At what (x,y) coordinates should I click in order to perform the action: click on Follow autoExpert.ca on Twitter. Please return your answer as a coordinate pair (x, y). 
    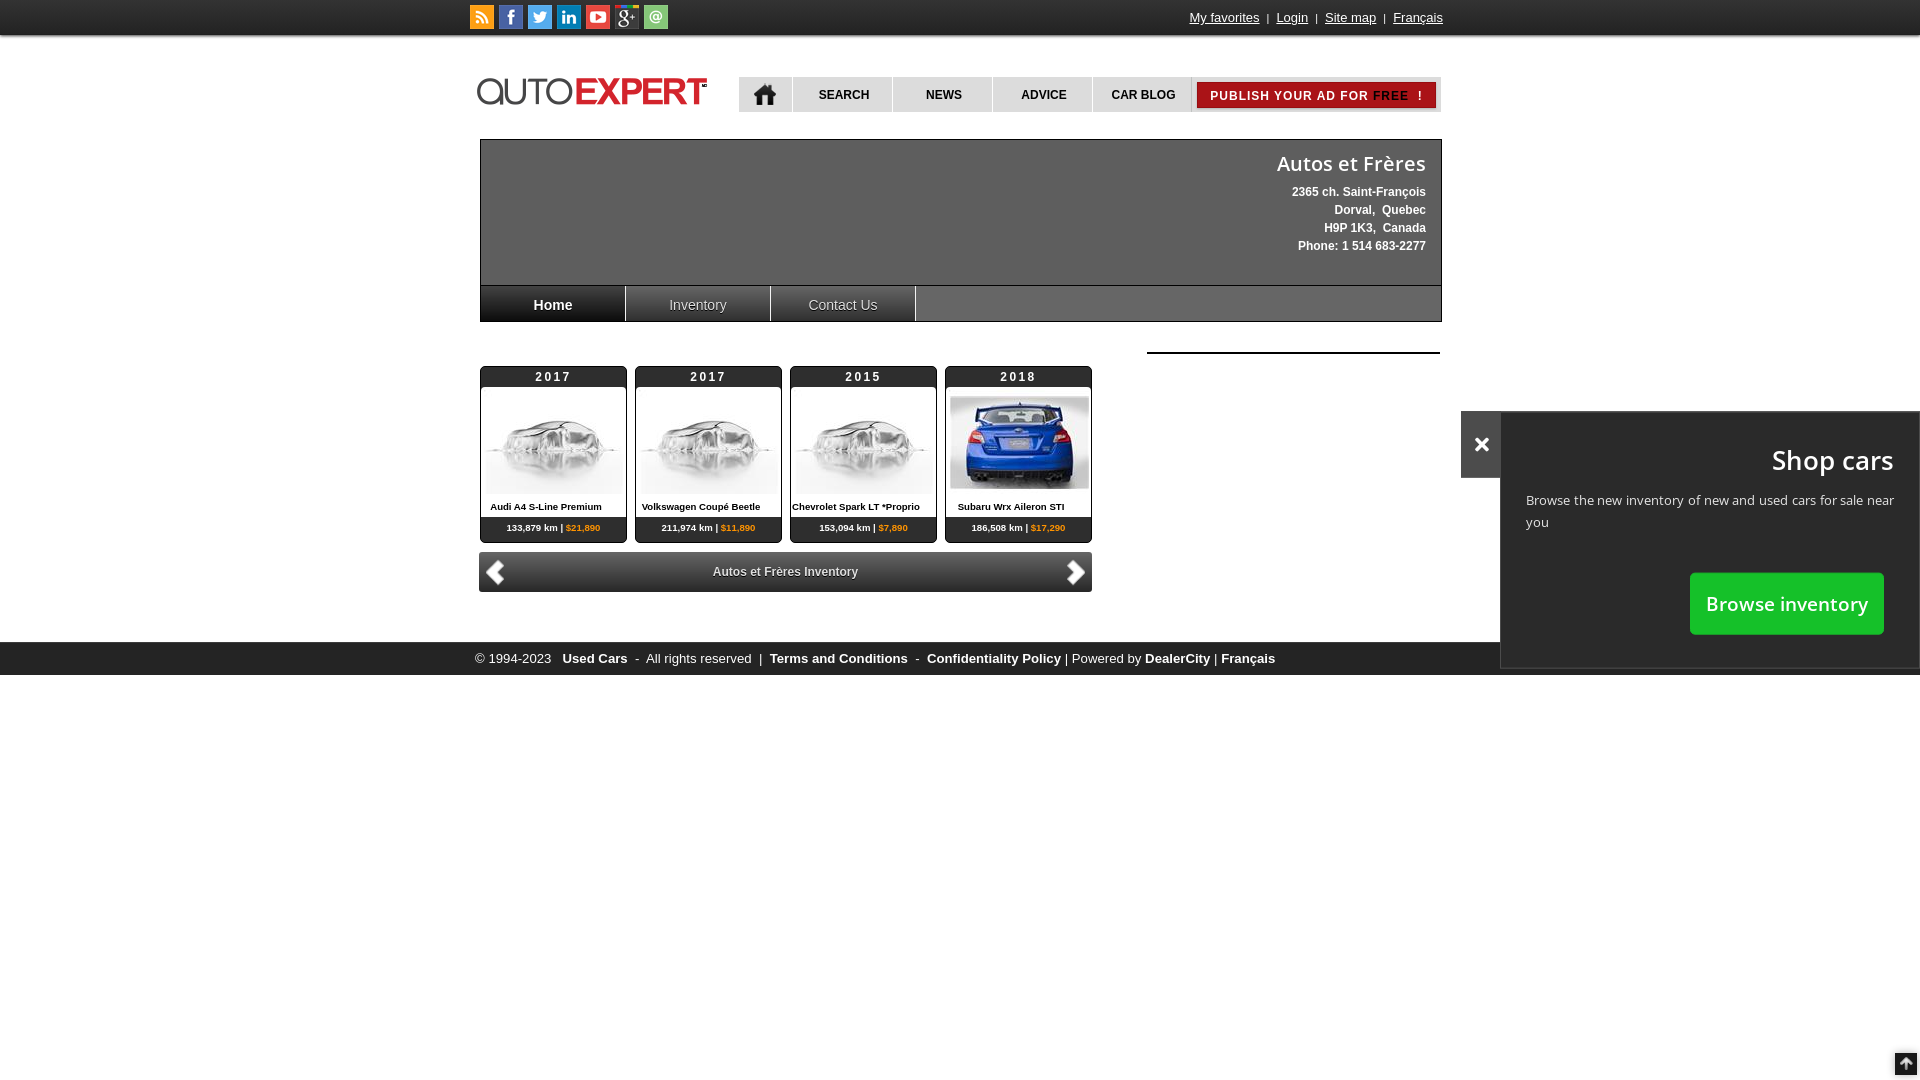
    Looking at the image, I should click on (540, 25).